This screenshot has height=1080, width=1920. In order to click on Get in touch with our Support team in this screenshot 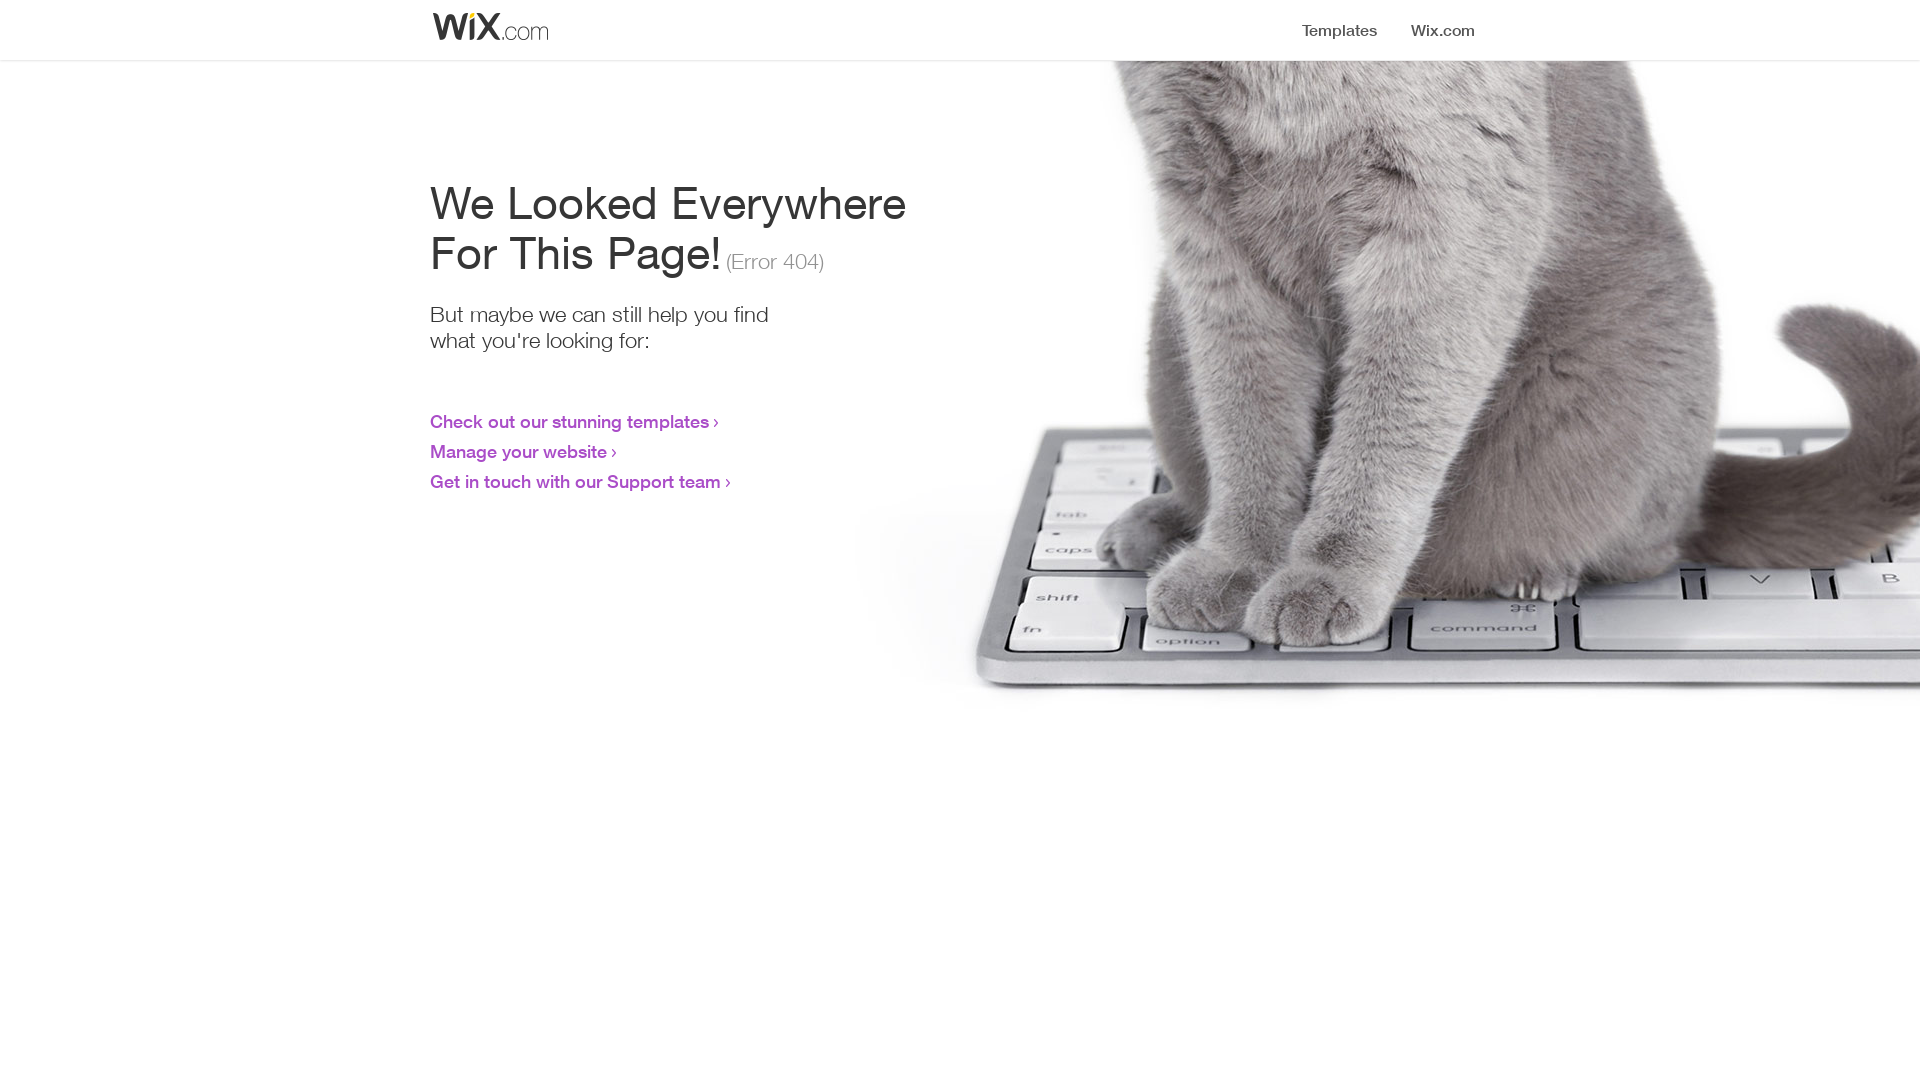, I will do `click(576, 481)`.